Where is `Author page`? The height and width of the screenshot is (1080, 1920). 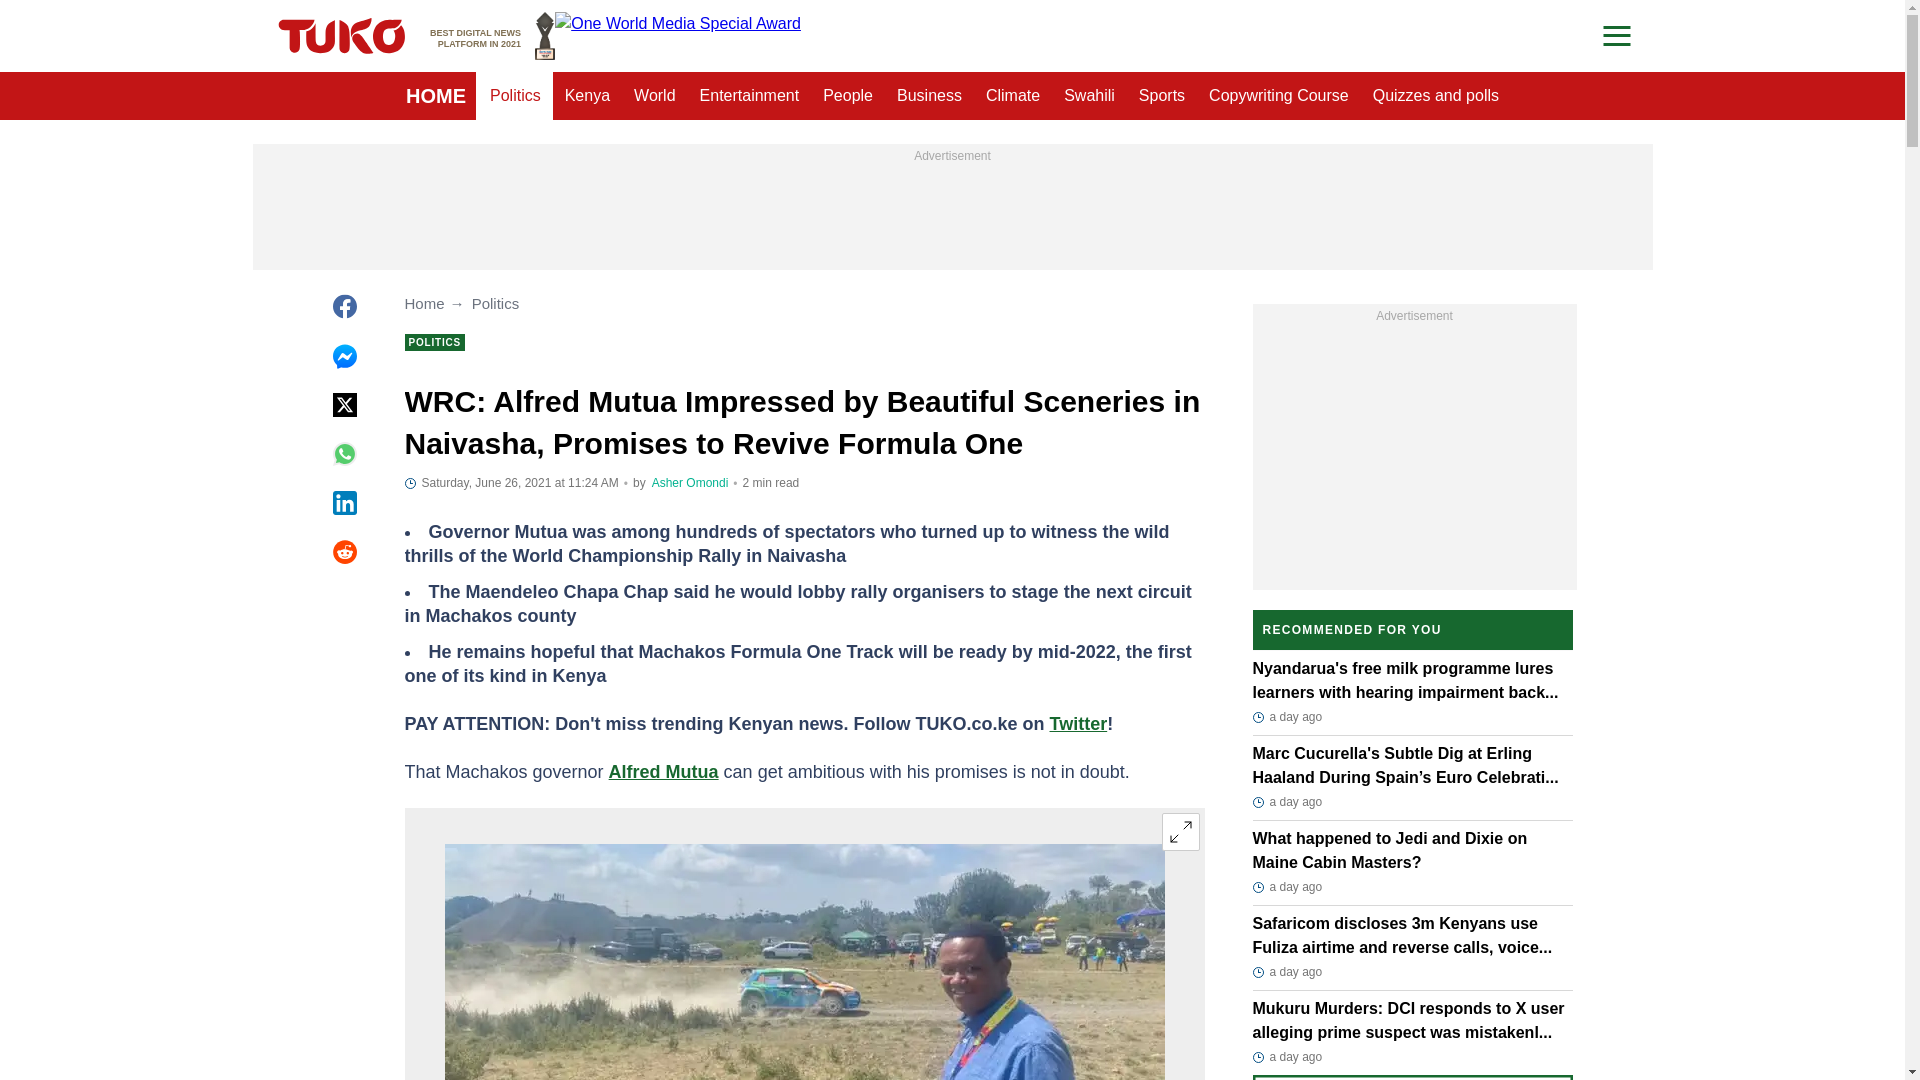
Author page is located at coordinates (690, 483).